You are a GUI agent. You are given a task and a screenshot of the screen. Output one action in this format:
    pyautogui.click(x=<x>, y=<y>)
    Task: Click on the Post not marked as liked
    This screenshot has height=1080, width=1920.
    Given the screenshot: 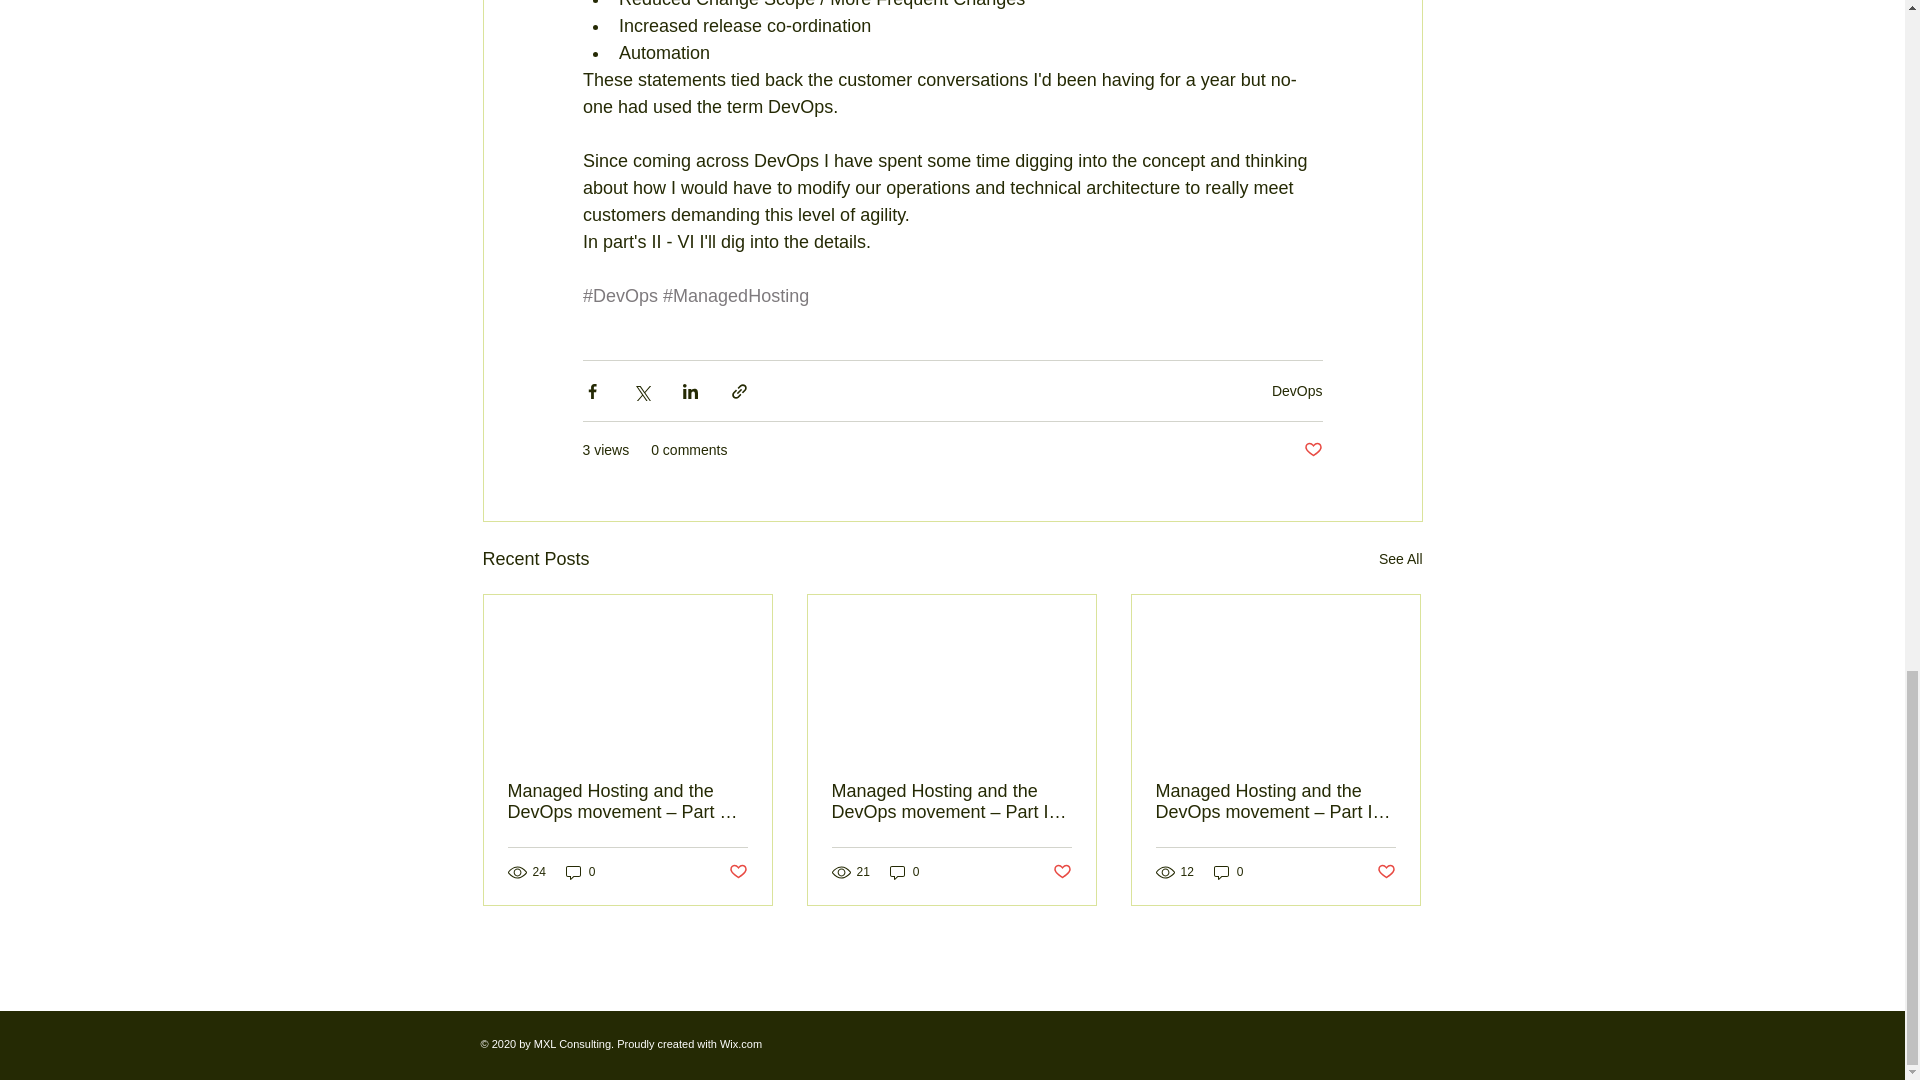 What is the action you would take?
    pyautogui.click(x=736, y=872)
    